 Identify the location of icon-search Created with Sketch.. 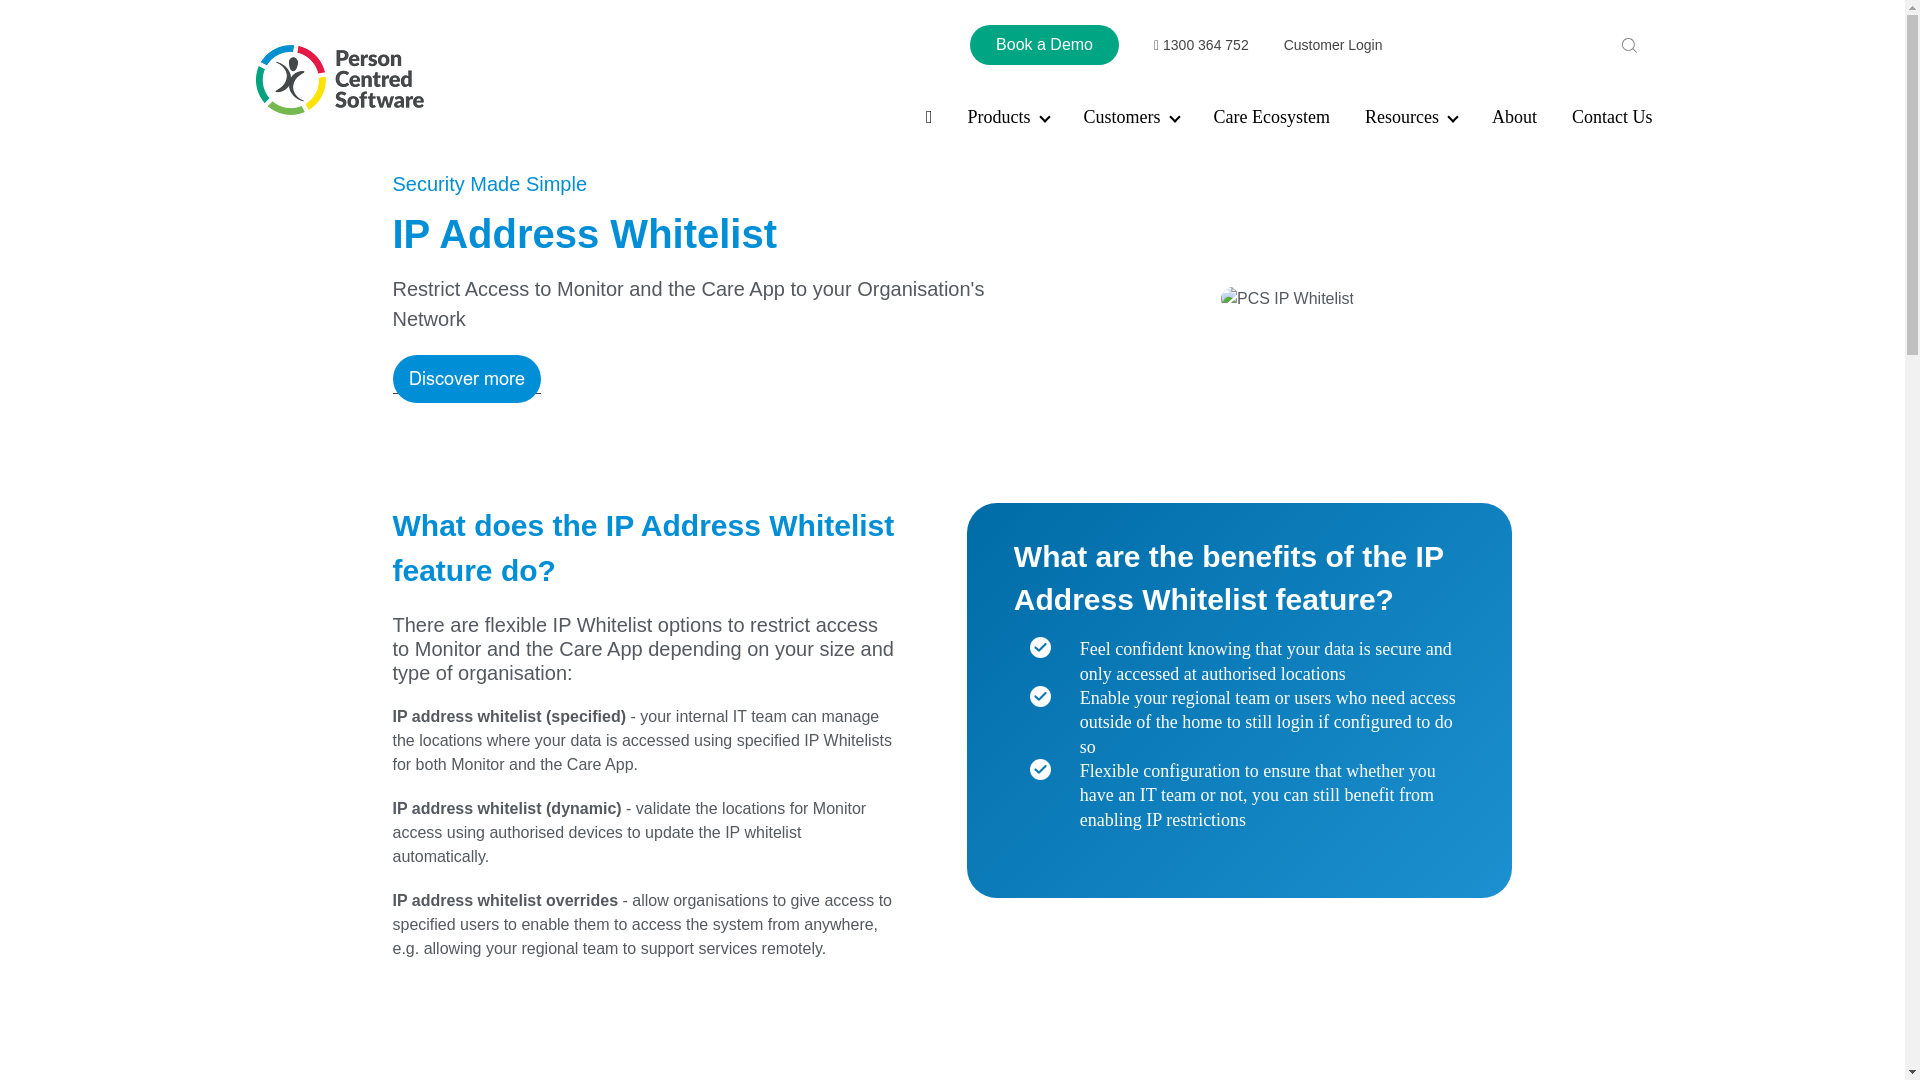
(1629, 44).